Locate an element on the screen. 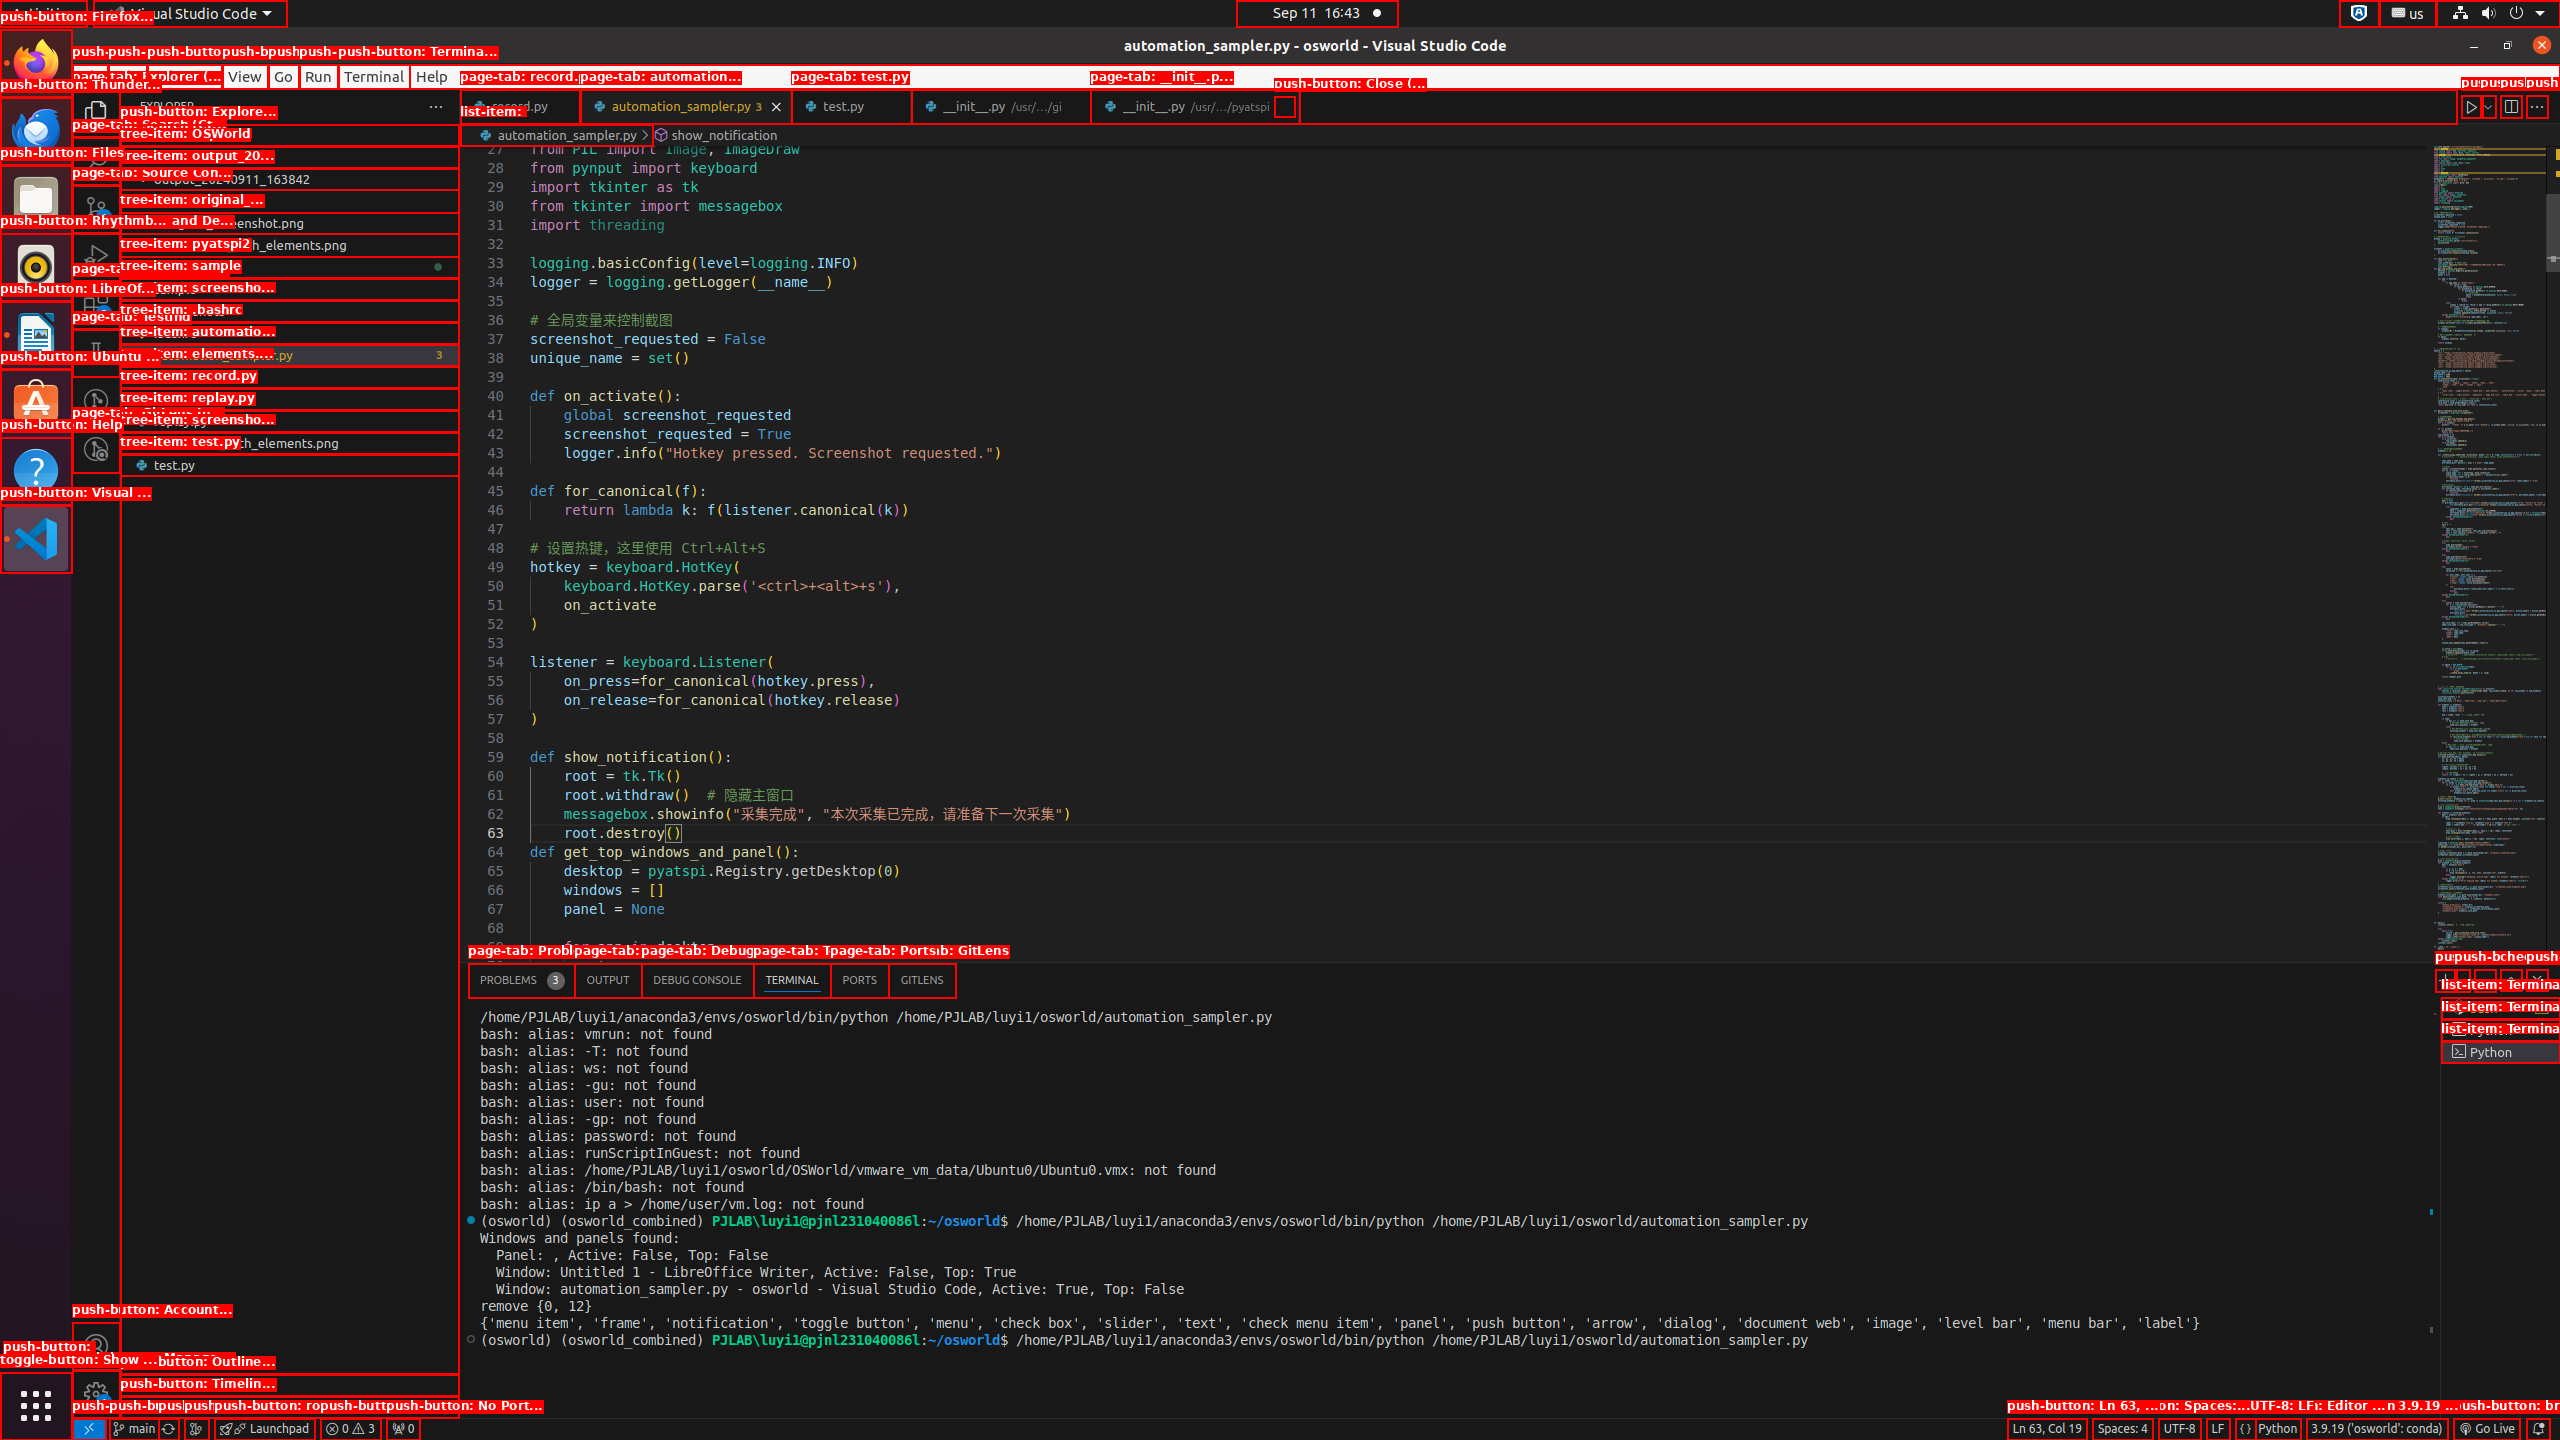 The image size is (2560, 1440). GitLens is located at coordinates (922, 980).